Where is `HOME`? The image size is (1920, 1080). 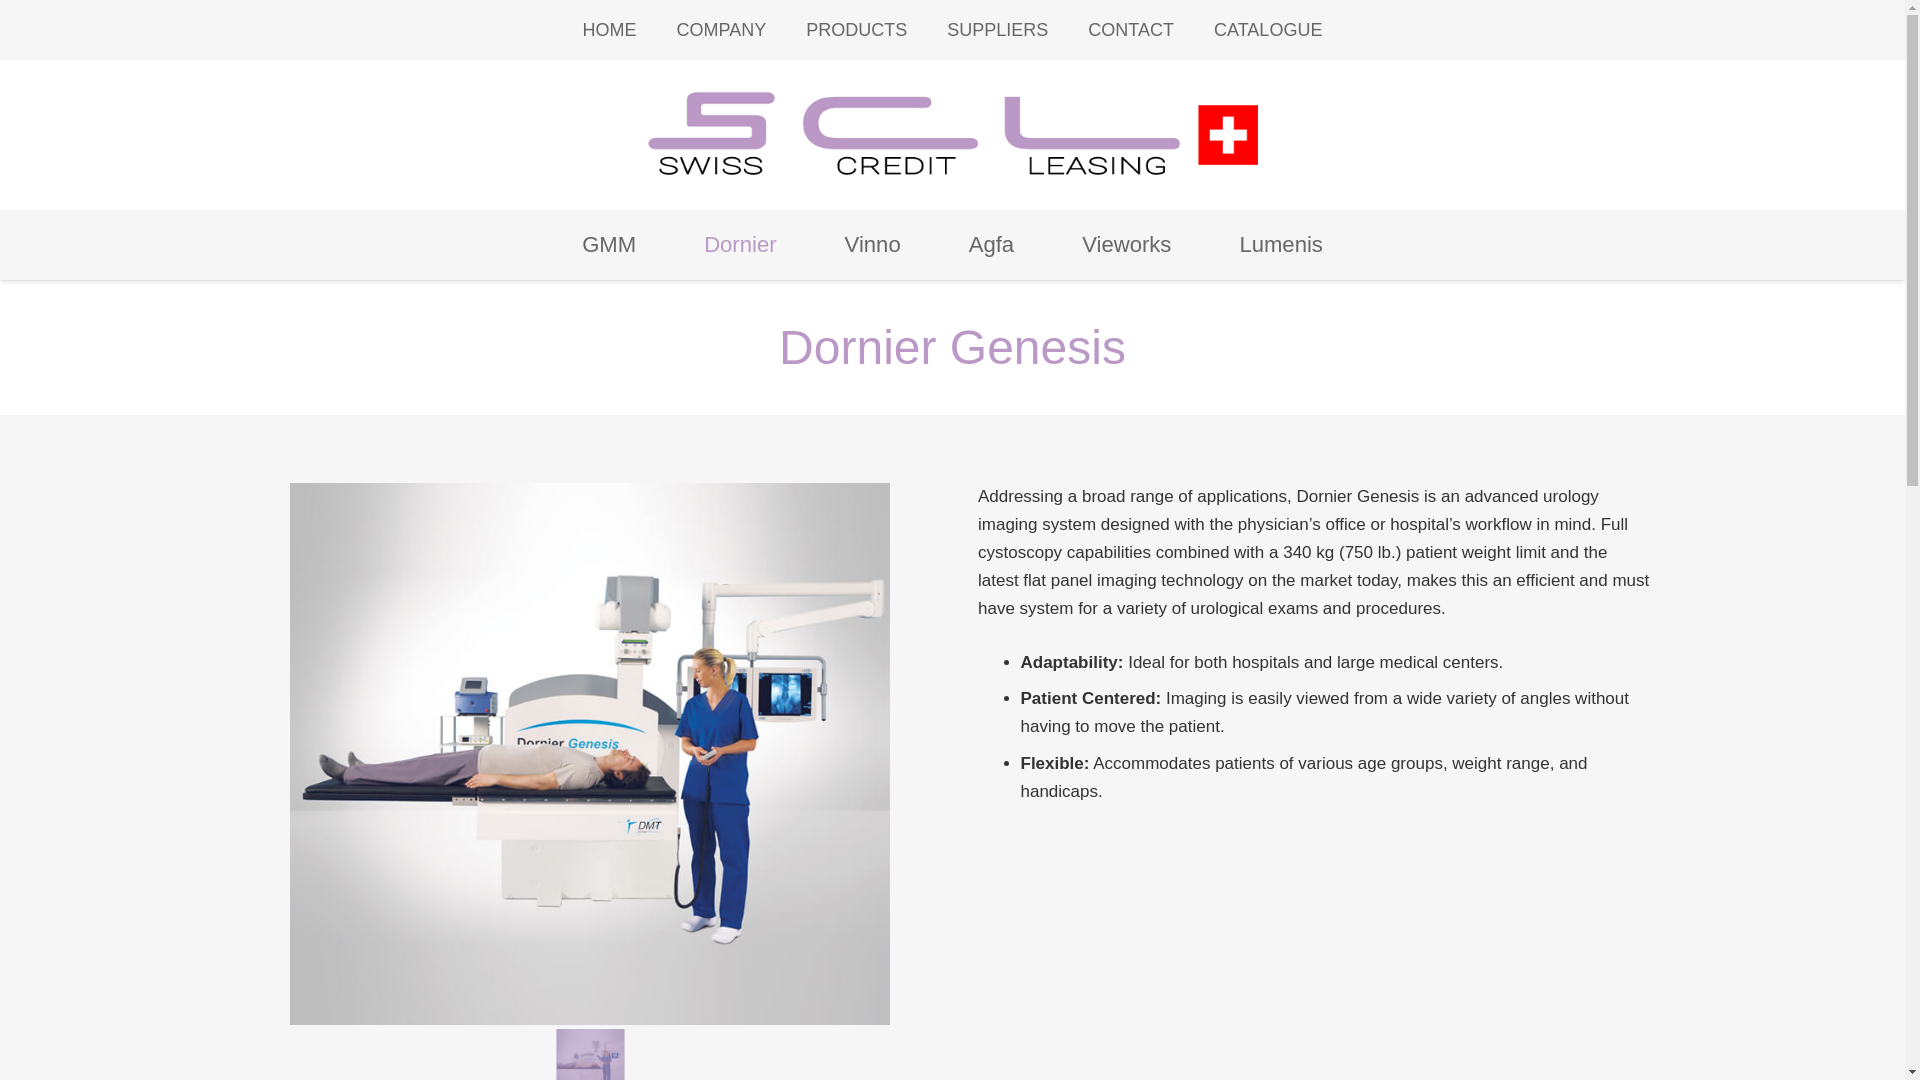 HOME is located at coordinates (609, 30).